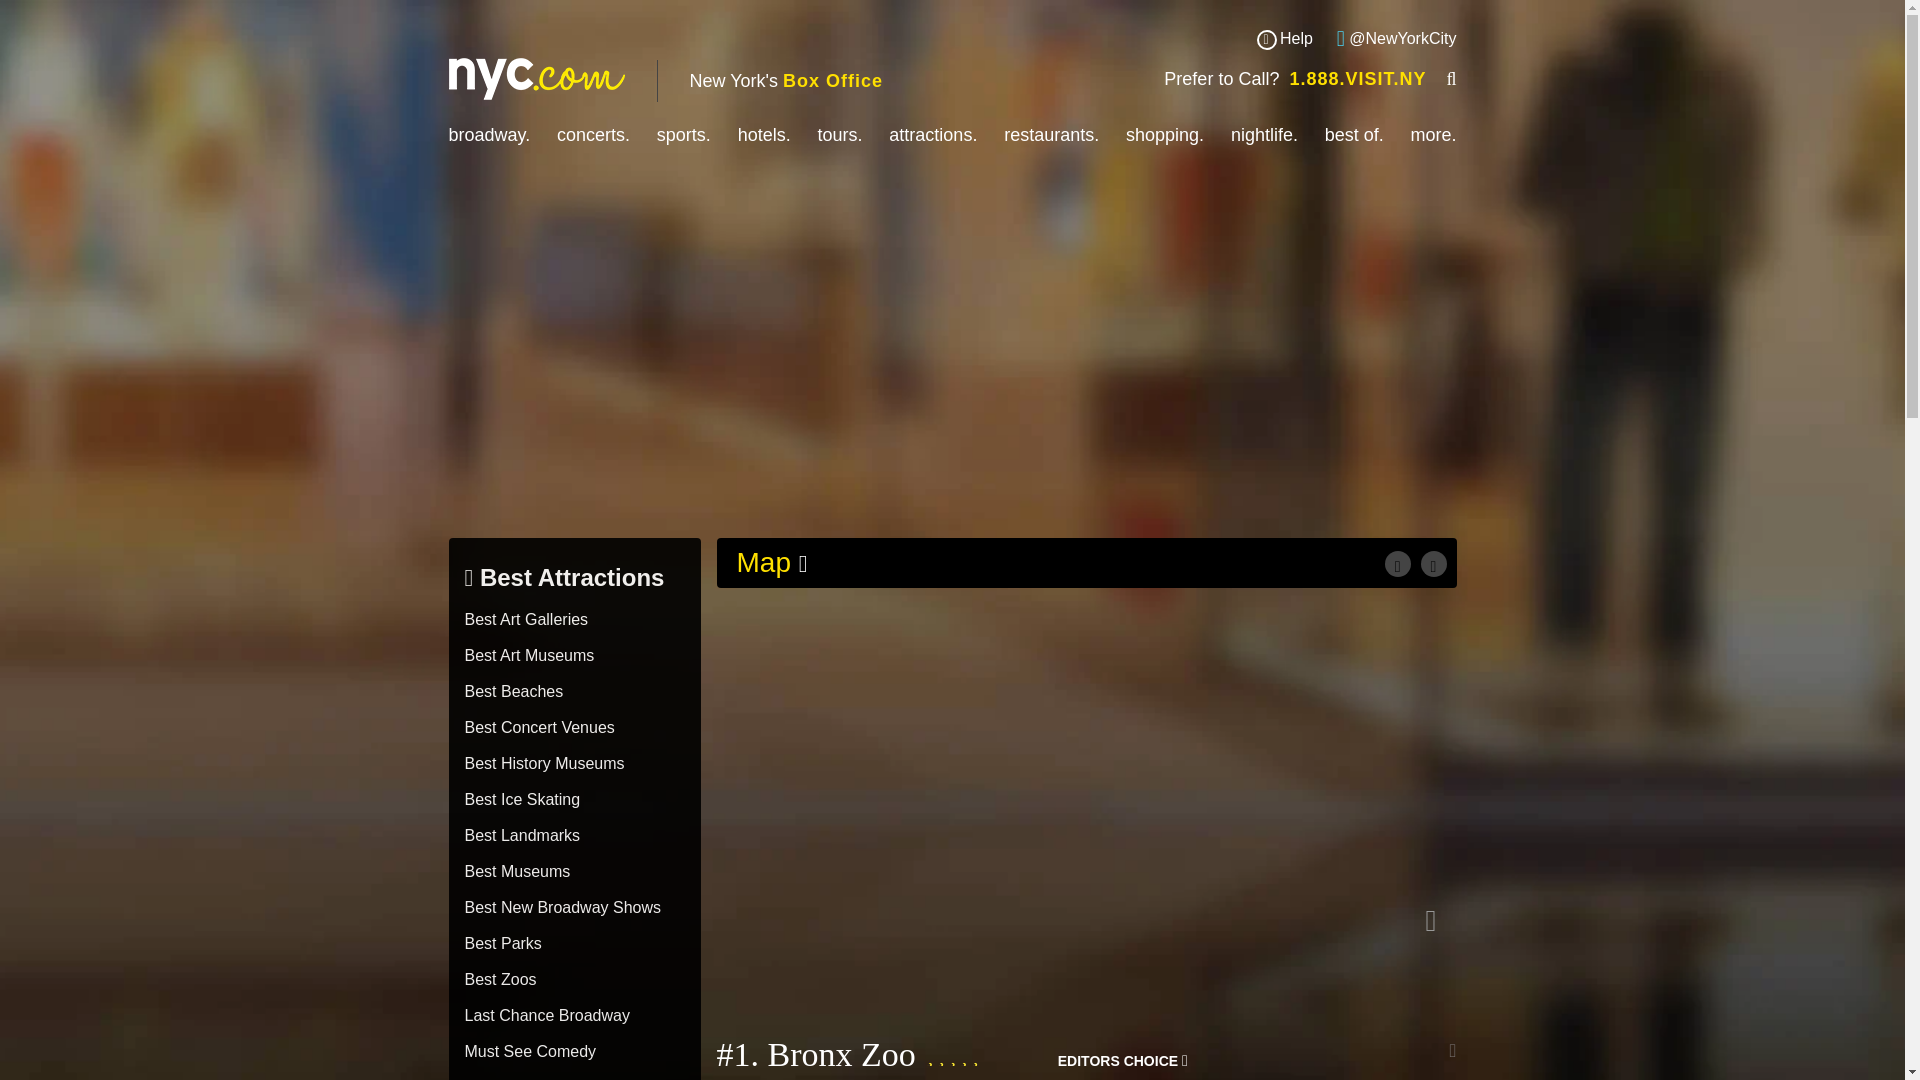 The height and width of the screenshot is (1080, 1920). I want to click on Best Art Museums, so click(528, 655).